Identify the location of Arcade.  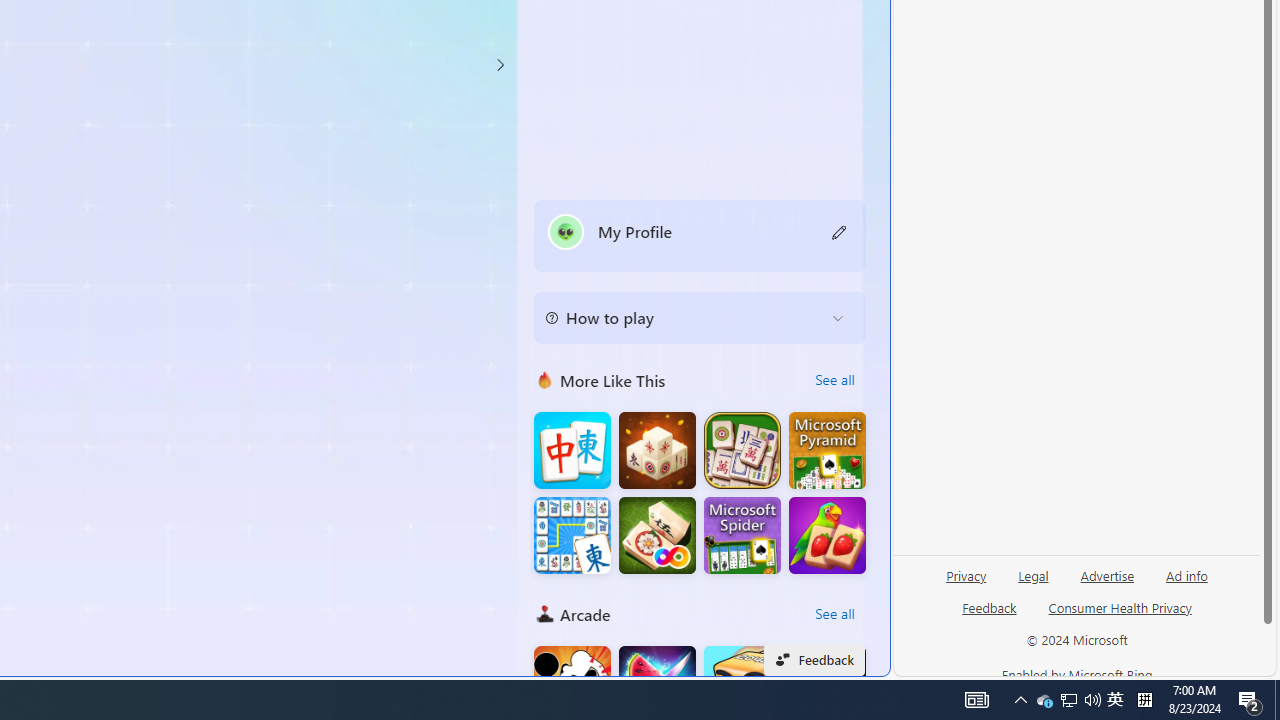
(544, 614).